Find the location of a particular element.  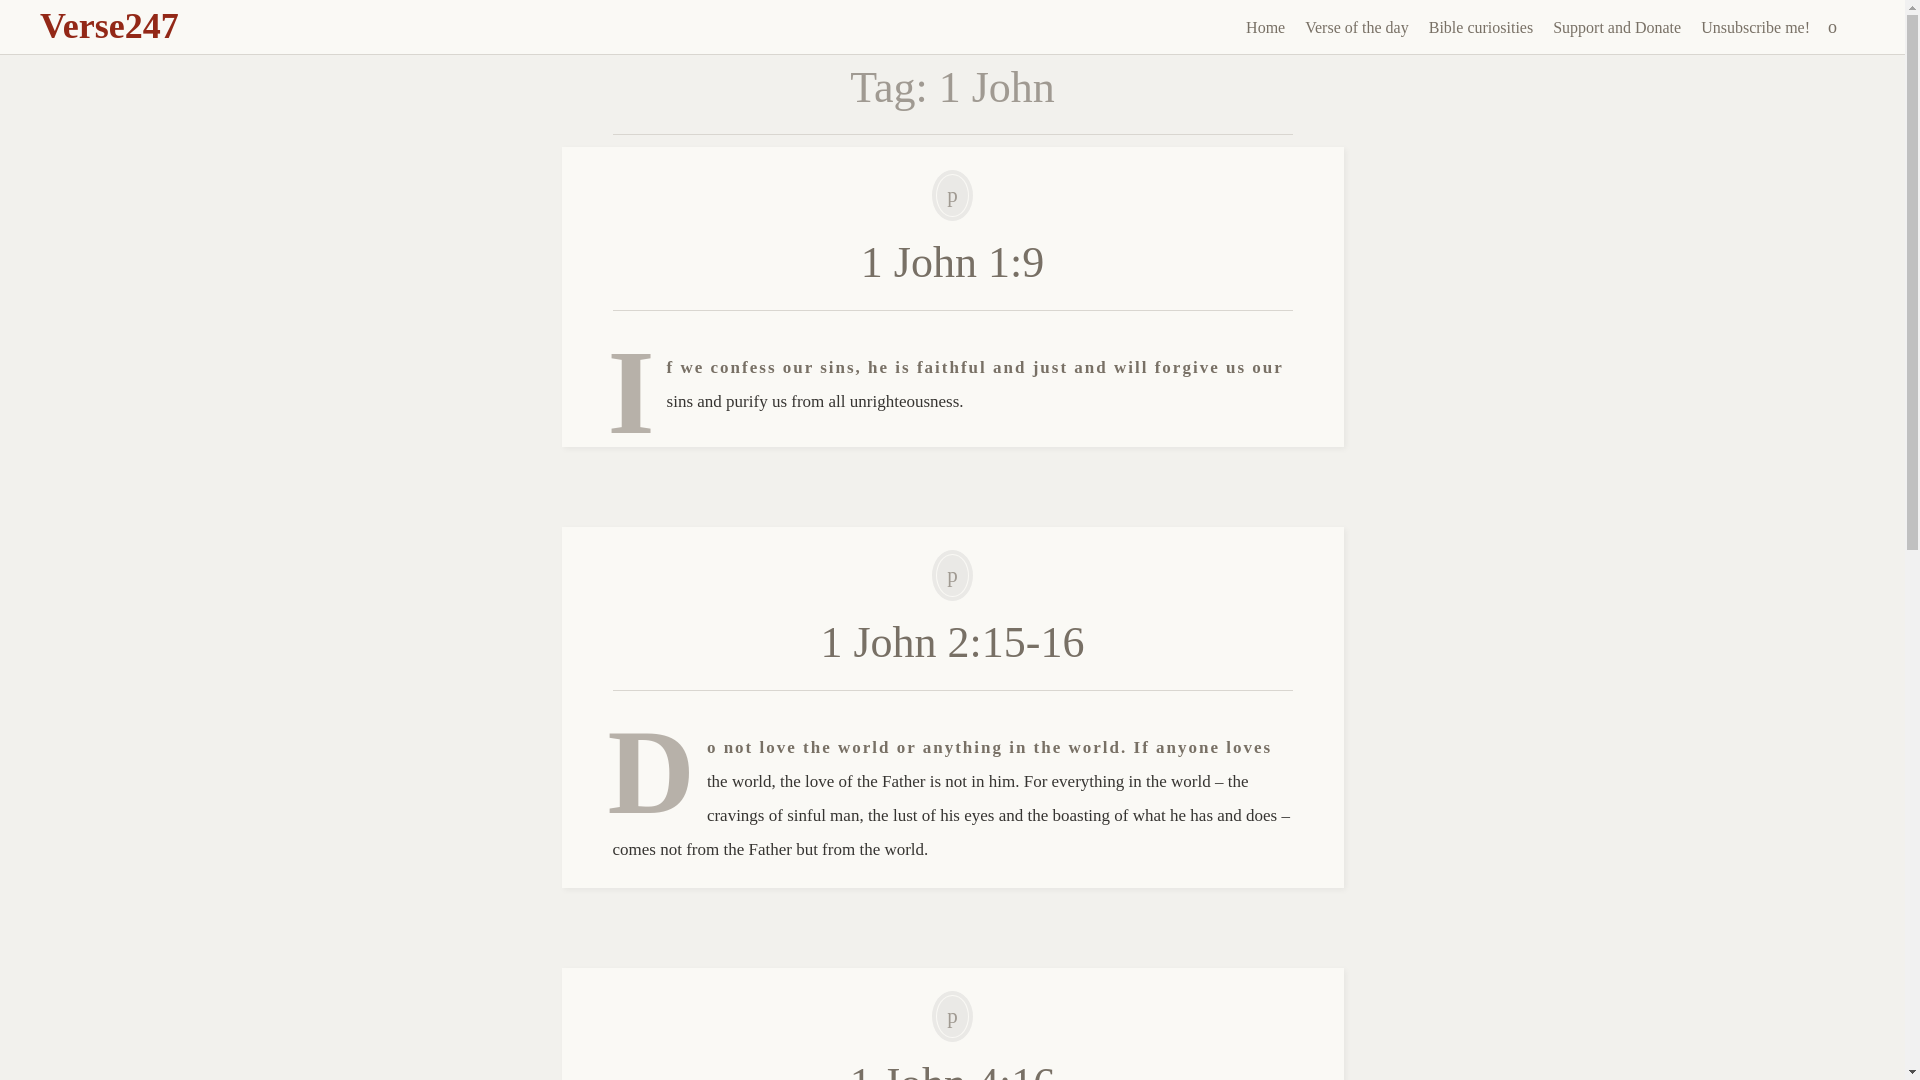

1 John 1:9 is located at coordinates (952, 262).